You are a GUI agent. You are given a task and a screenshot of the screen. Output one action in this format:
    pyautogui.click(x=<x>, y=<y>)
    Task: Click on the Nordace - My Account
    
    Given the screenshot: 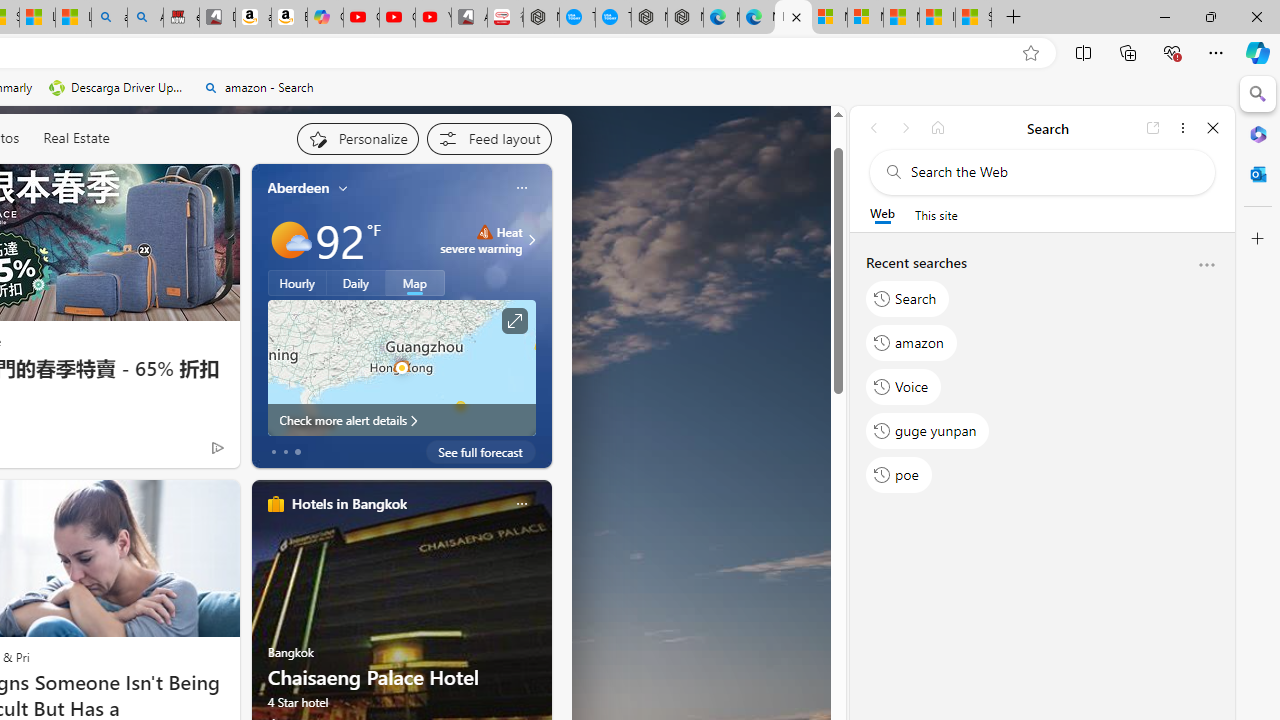 What is the action you would take?
    pyautogui.click(x=541, y=18)
    